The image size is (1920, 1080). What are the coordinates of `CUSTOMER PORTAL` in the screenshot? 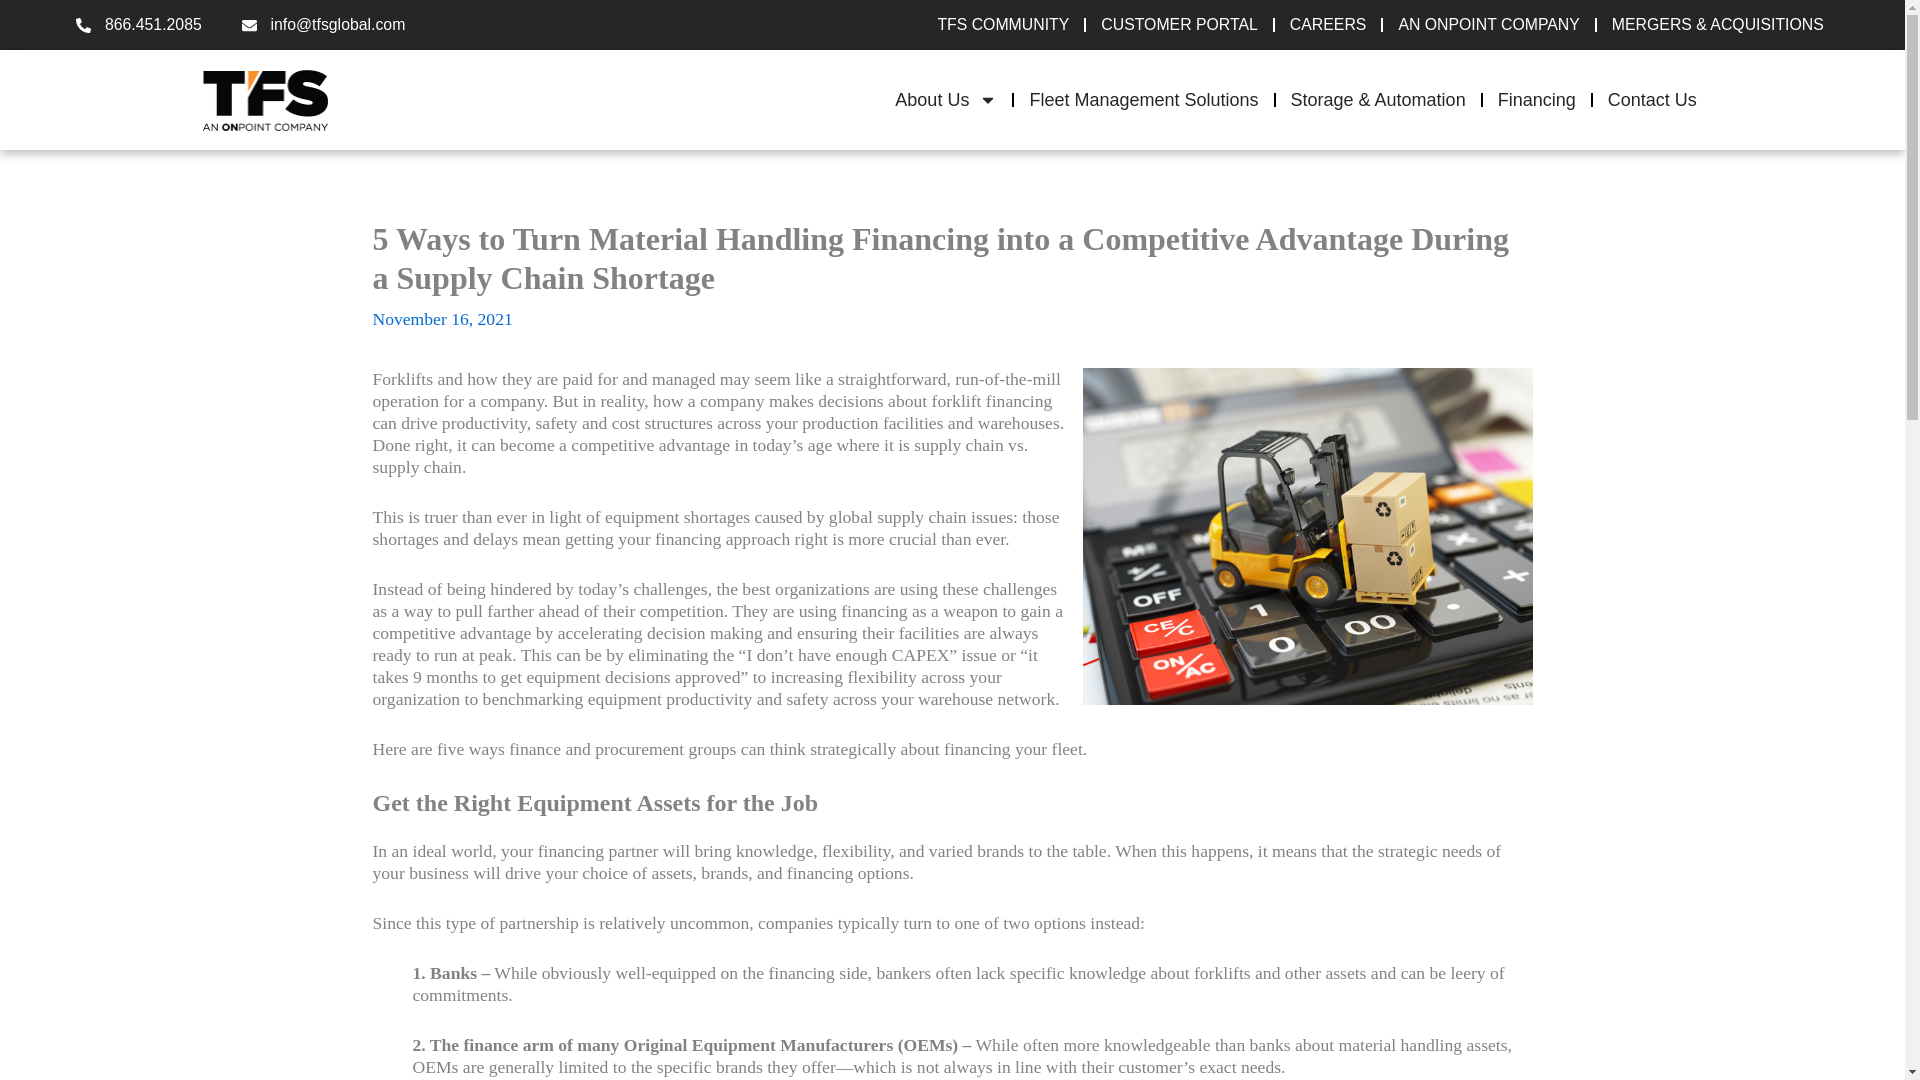 It's located at (1180, 25).